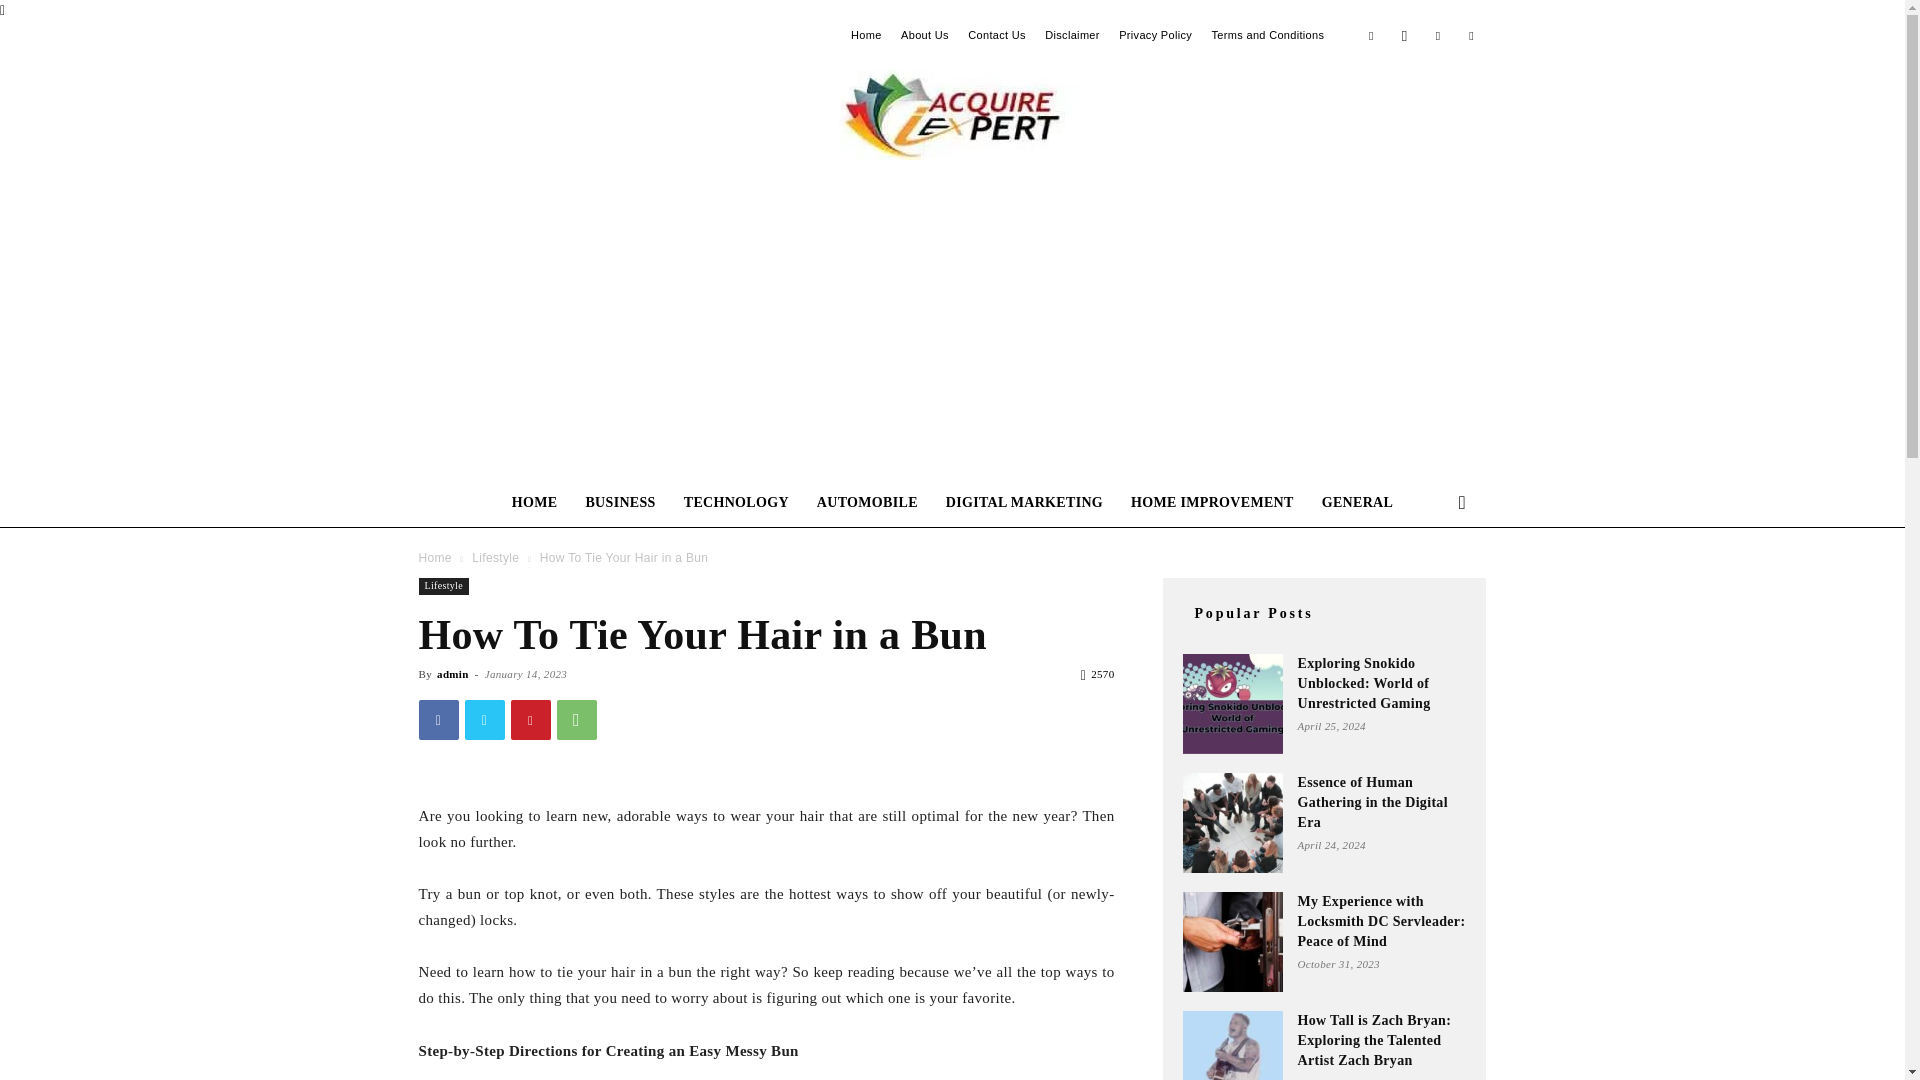 Image resolution: width=1920 pixels, height=1080 pixels. What do you see at coordinates (530, 719) in the screenshot?
I see `Pinterest` at bounding box center [530, 719].